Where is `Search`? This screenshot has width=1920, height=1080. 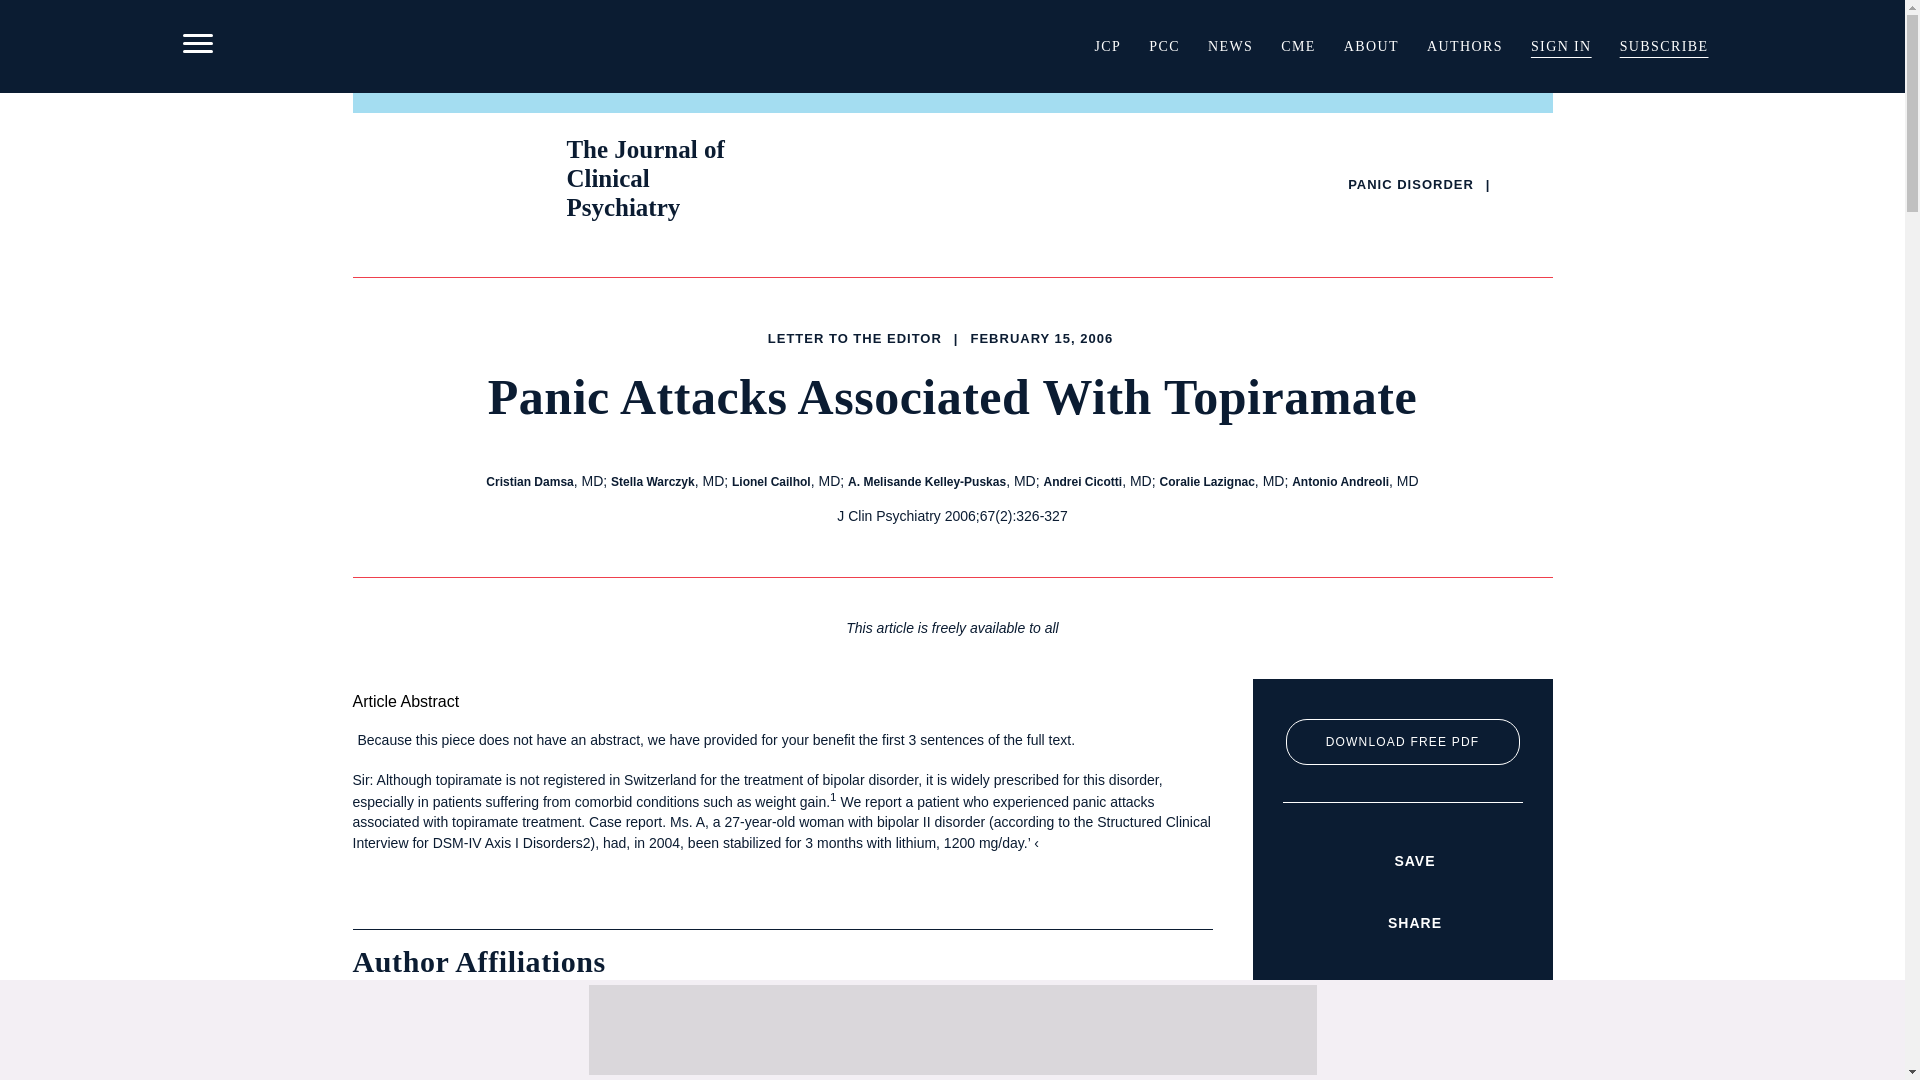 Search is located at coordinates (1264, 170).